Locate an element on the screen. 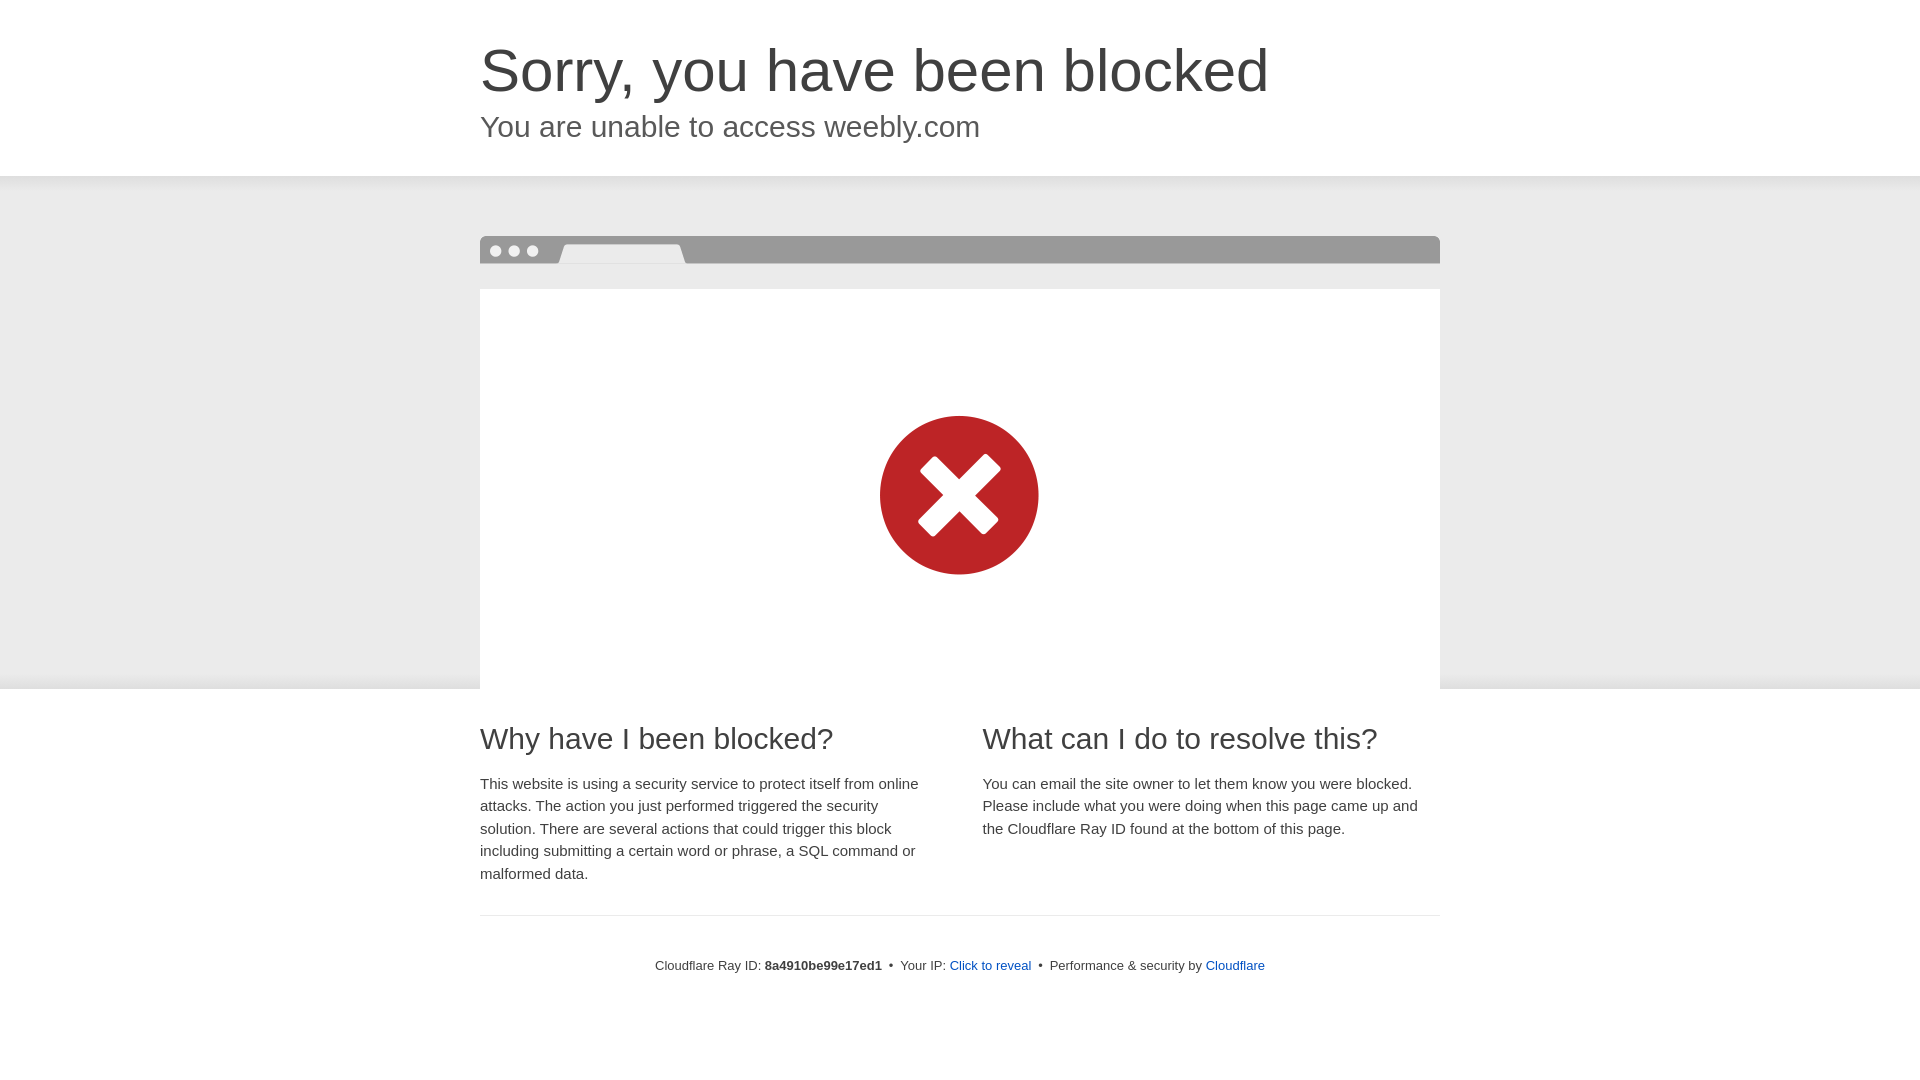  Click to reveal is located at coordinates (991, 966).